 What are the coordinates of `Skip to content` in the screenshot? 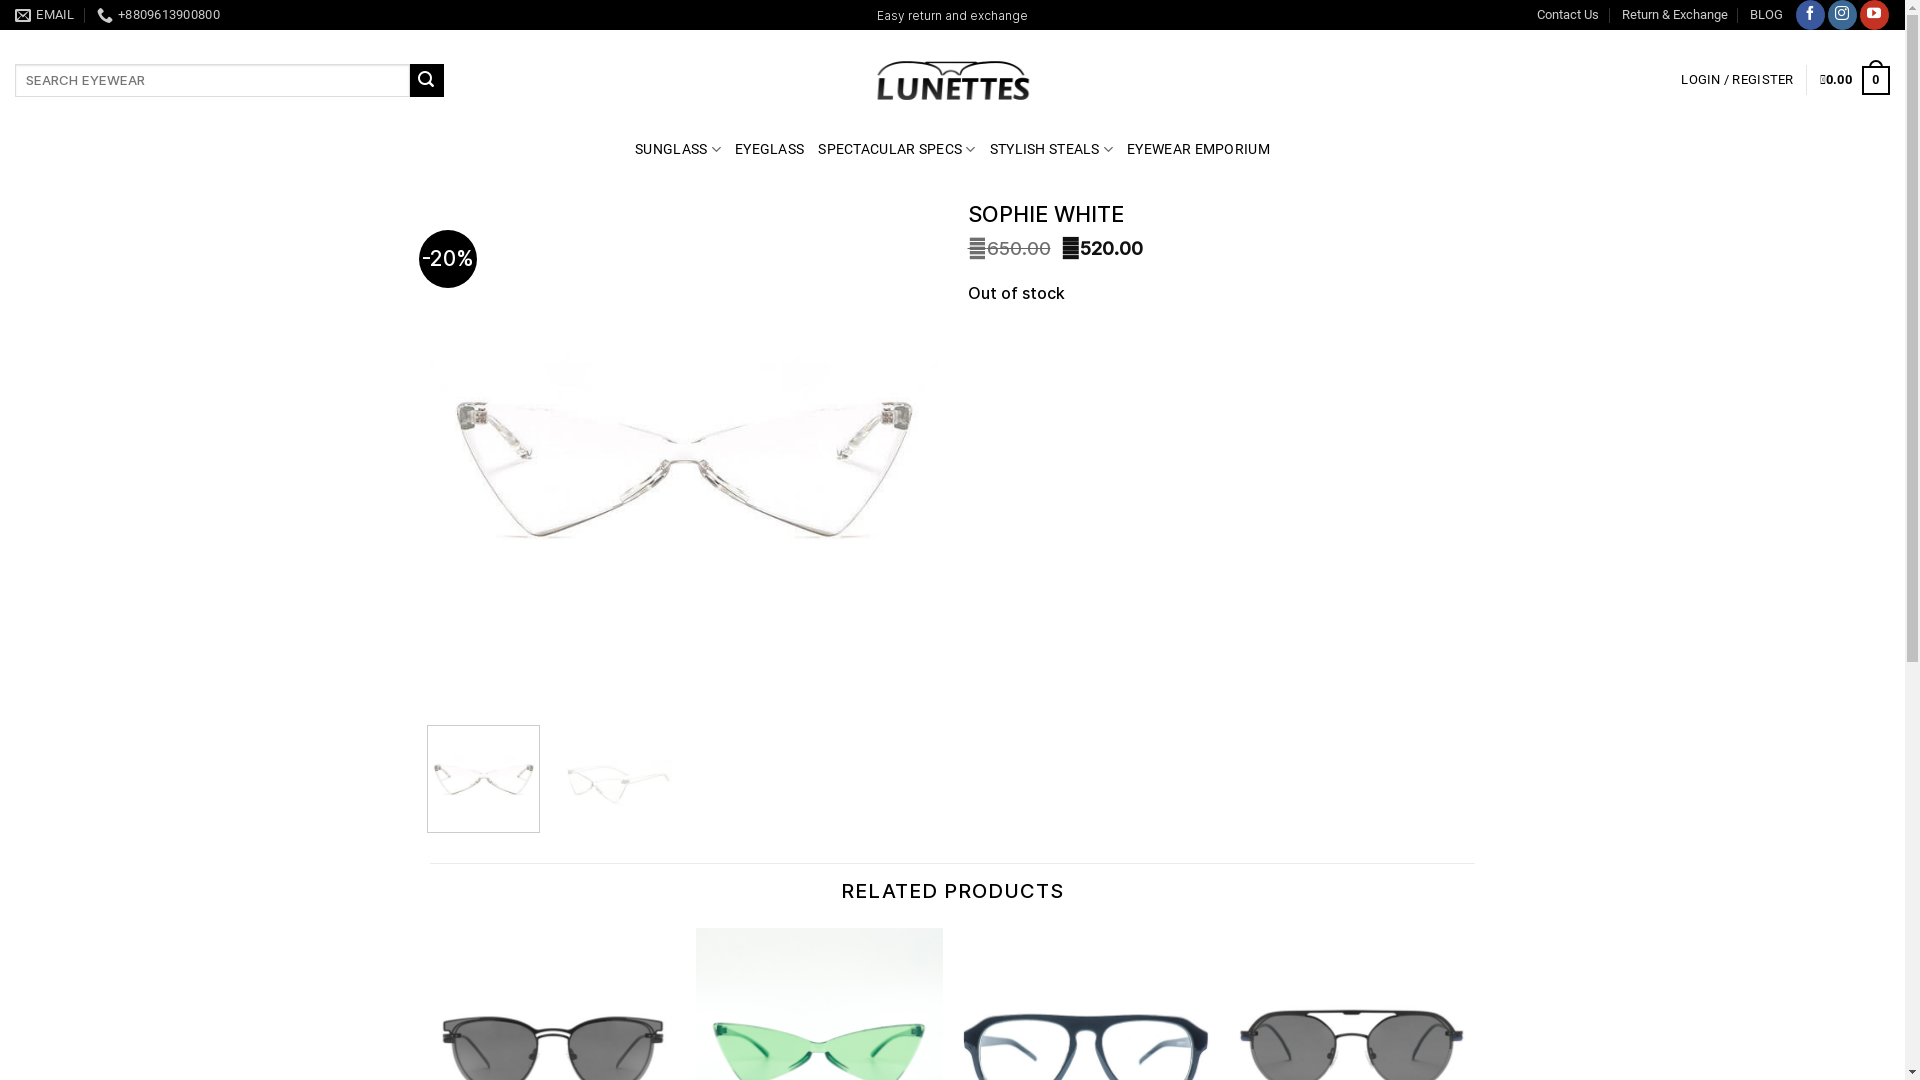 It's located at (0, 0).